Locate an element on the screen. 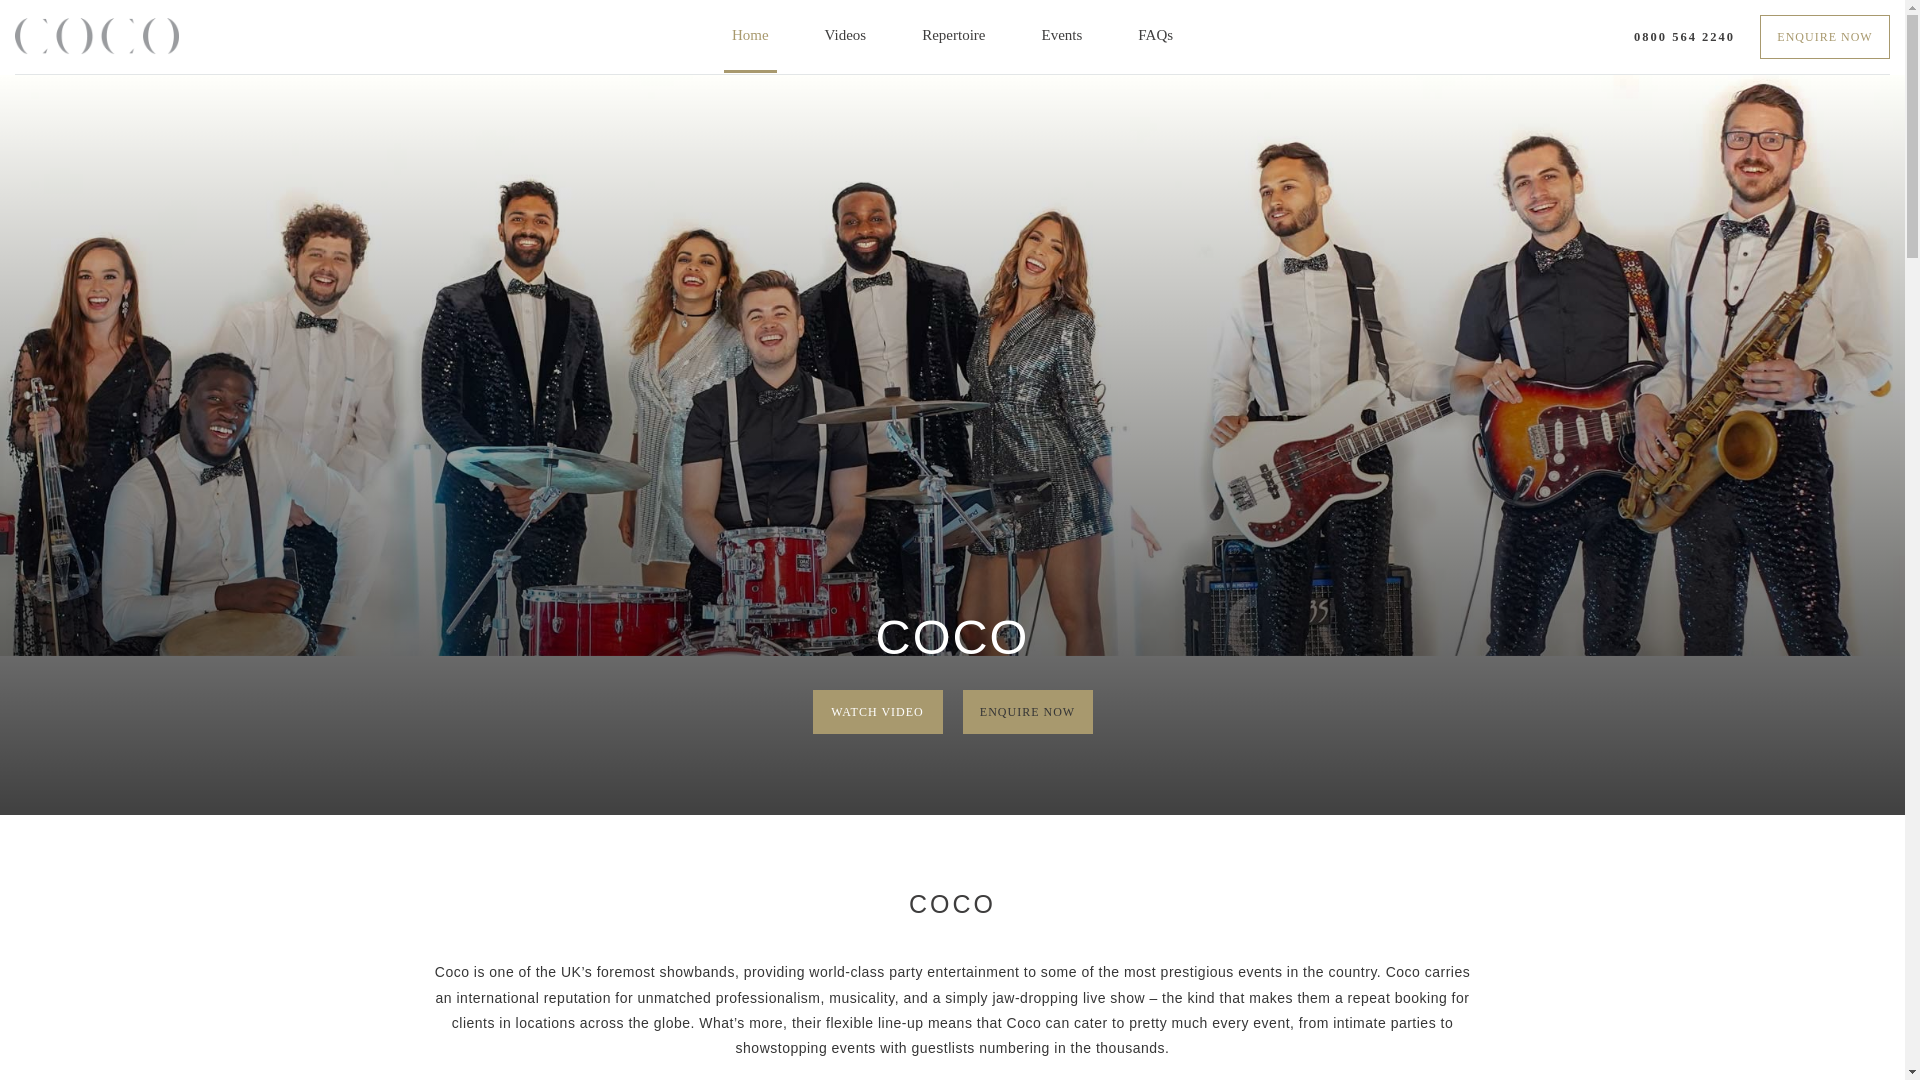  ENQUIRE NOW is located at coordinates (1026, 712).